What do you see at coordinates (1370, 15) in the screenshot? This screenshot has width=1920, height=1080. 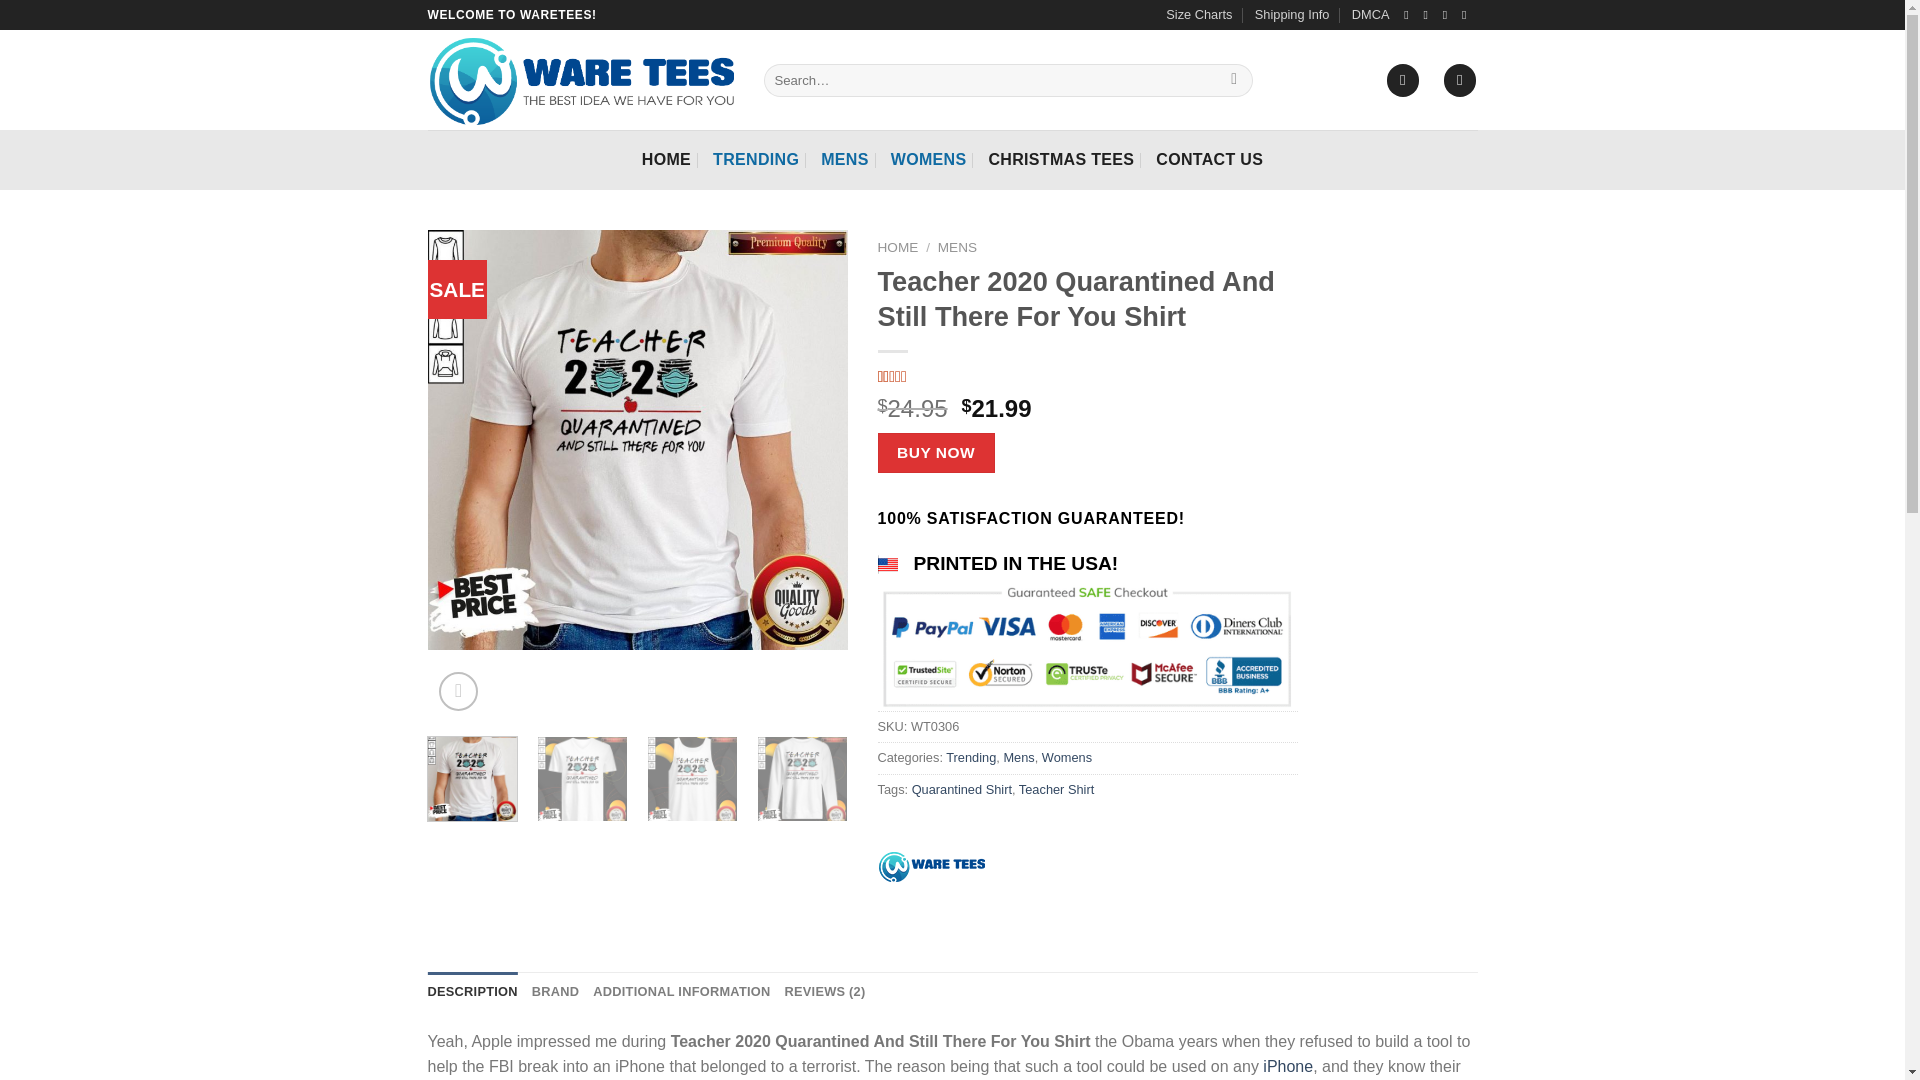 I see `DMCA` at bounding box center [1370, 15].